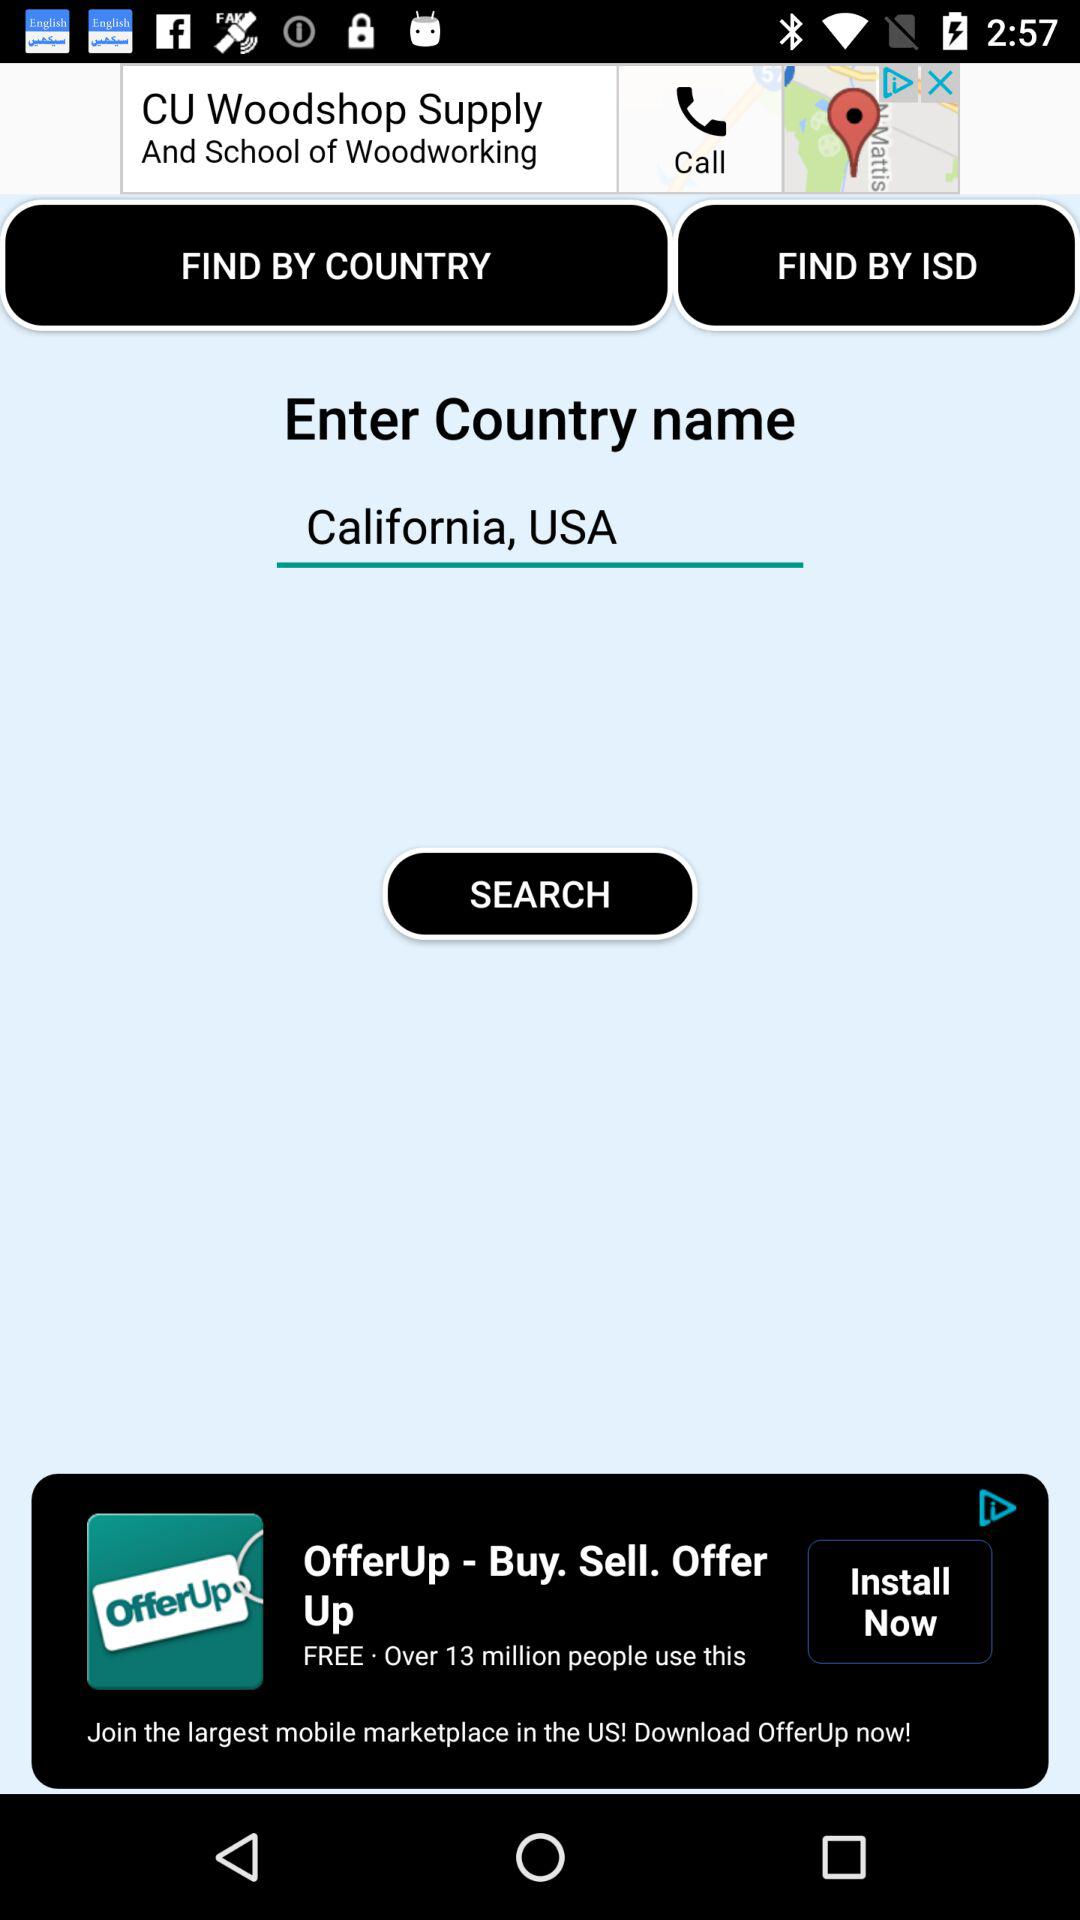 This screenshot has height=1920, width=1080. I want to click on open advertisement, so click(175, 1601).